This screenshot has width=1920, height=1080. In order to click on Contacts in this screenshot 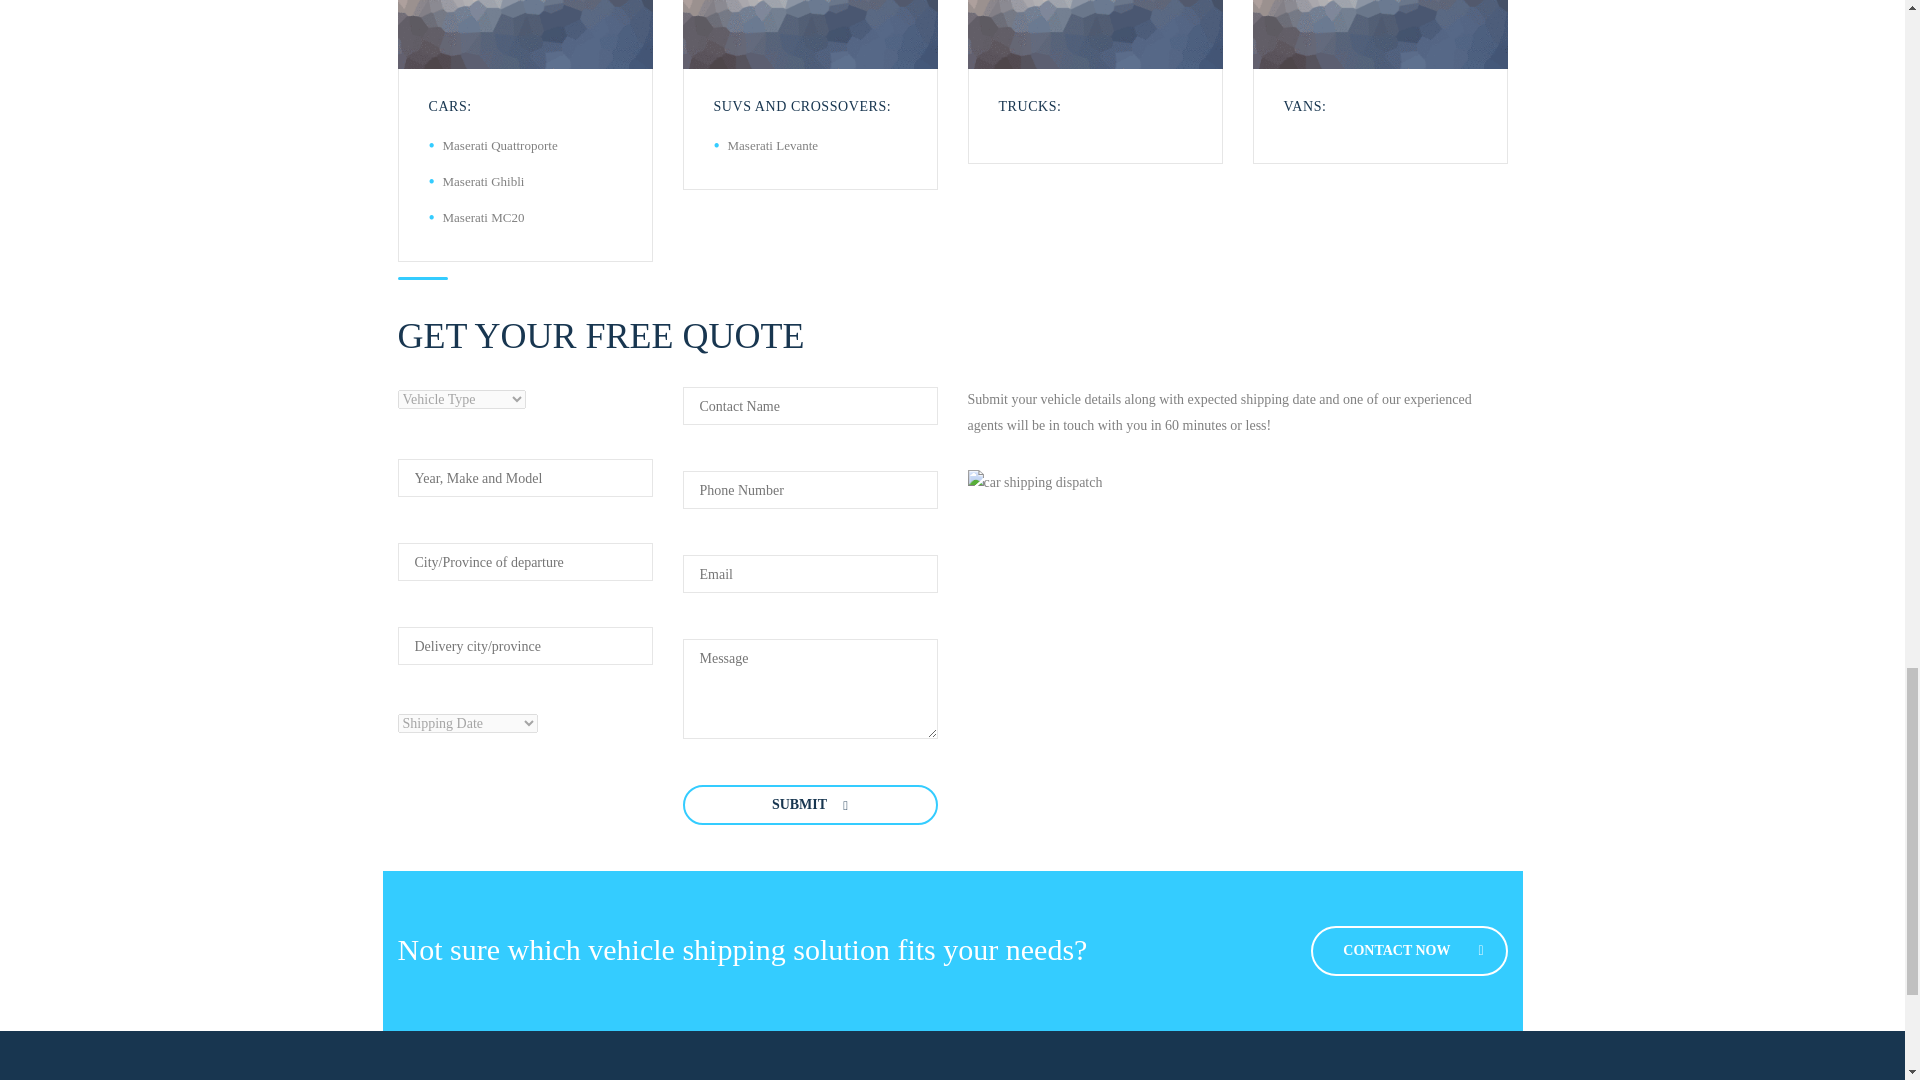, I will do `click(1409, 950)`.